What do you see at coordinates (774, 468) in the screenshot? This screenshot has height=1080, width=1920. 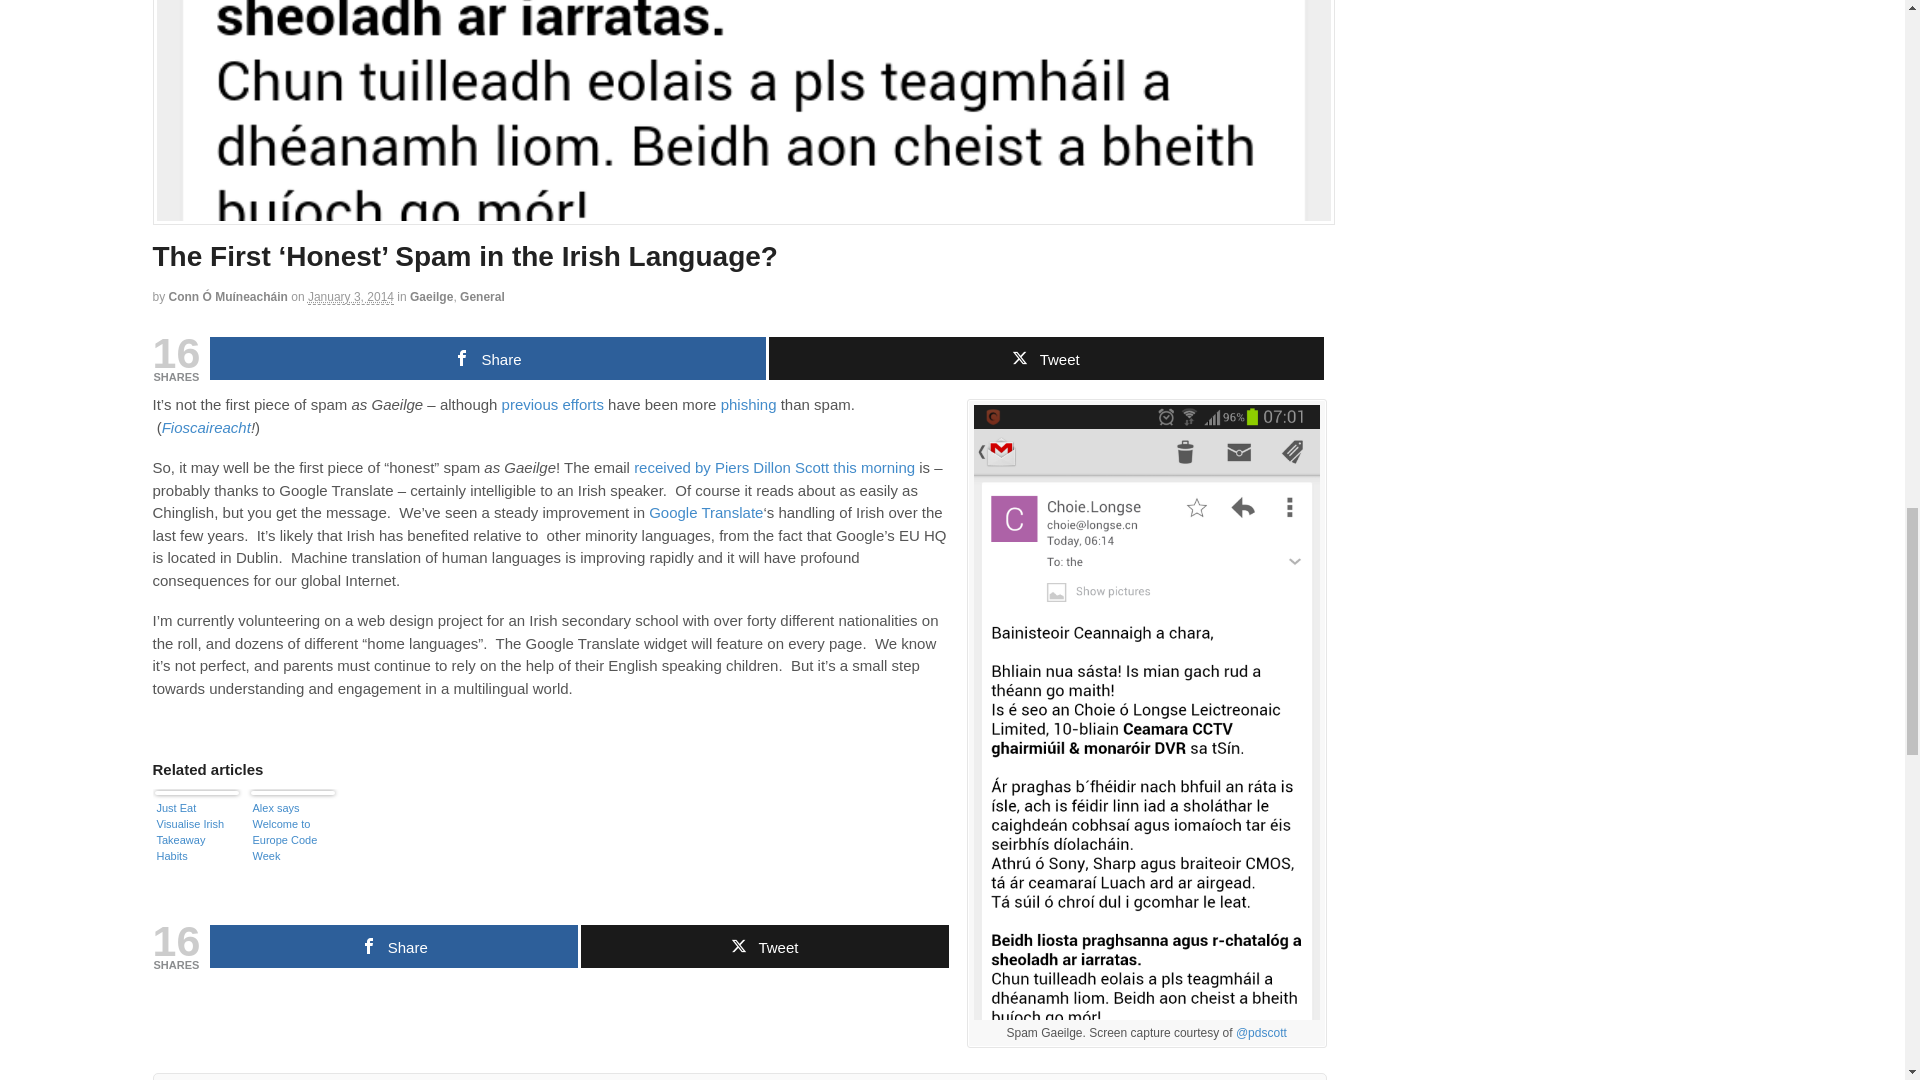 I see `received by Piers Dillon Scott this morning` at bounding box center [774, 468].